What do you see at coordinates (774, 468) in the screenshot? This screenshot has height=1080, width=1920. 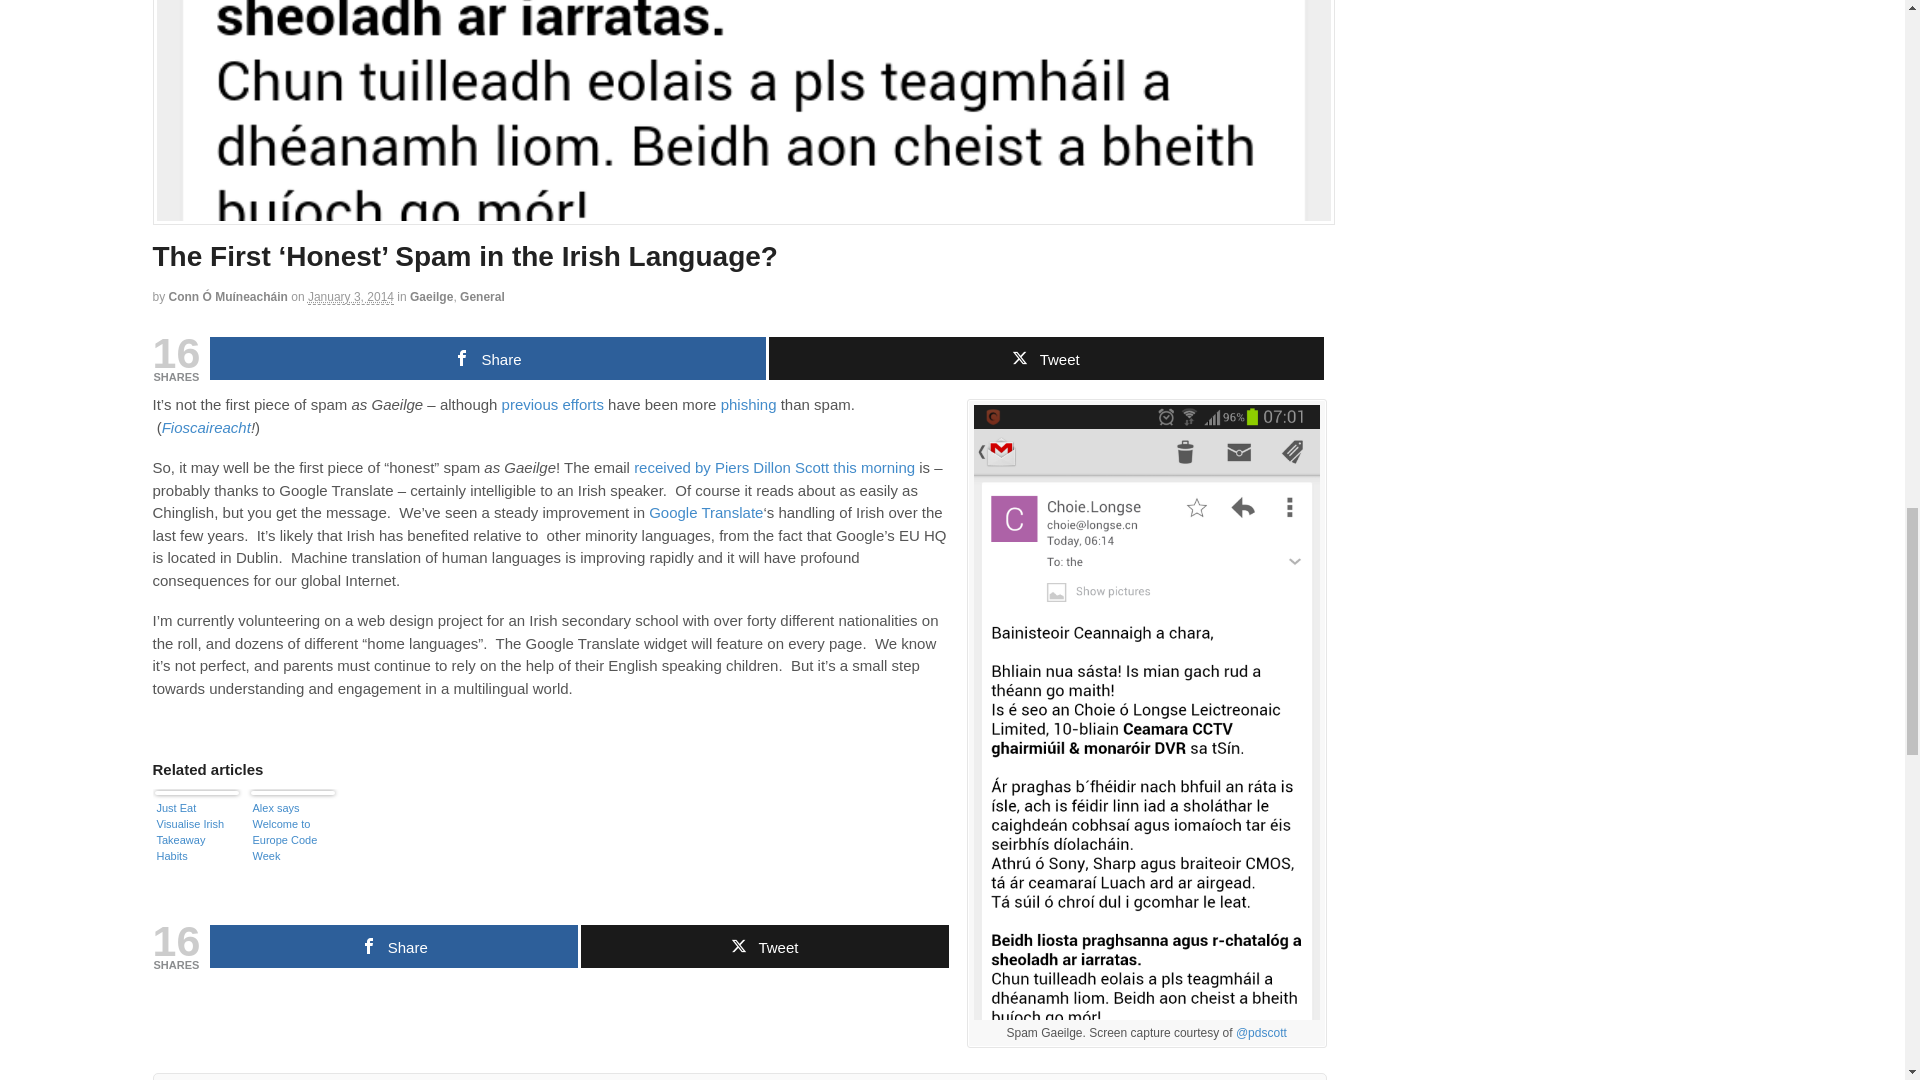 I see `received by Piers Dillon Scott this morning` at bounding box center [774, 468].